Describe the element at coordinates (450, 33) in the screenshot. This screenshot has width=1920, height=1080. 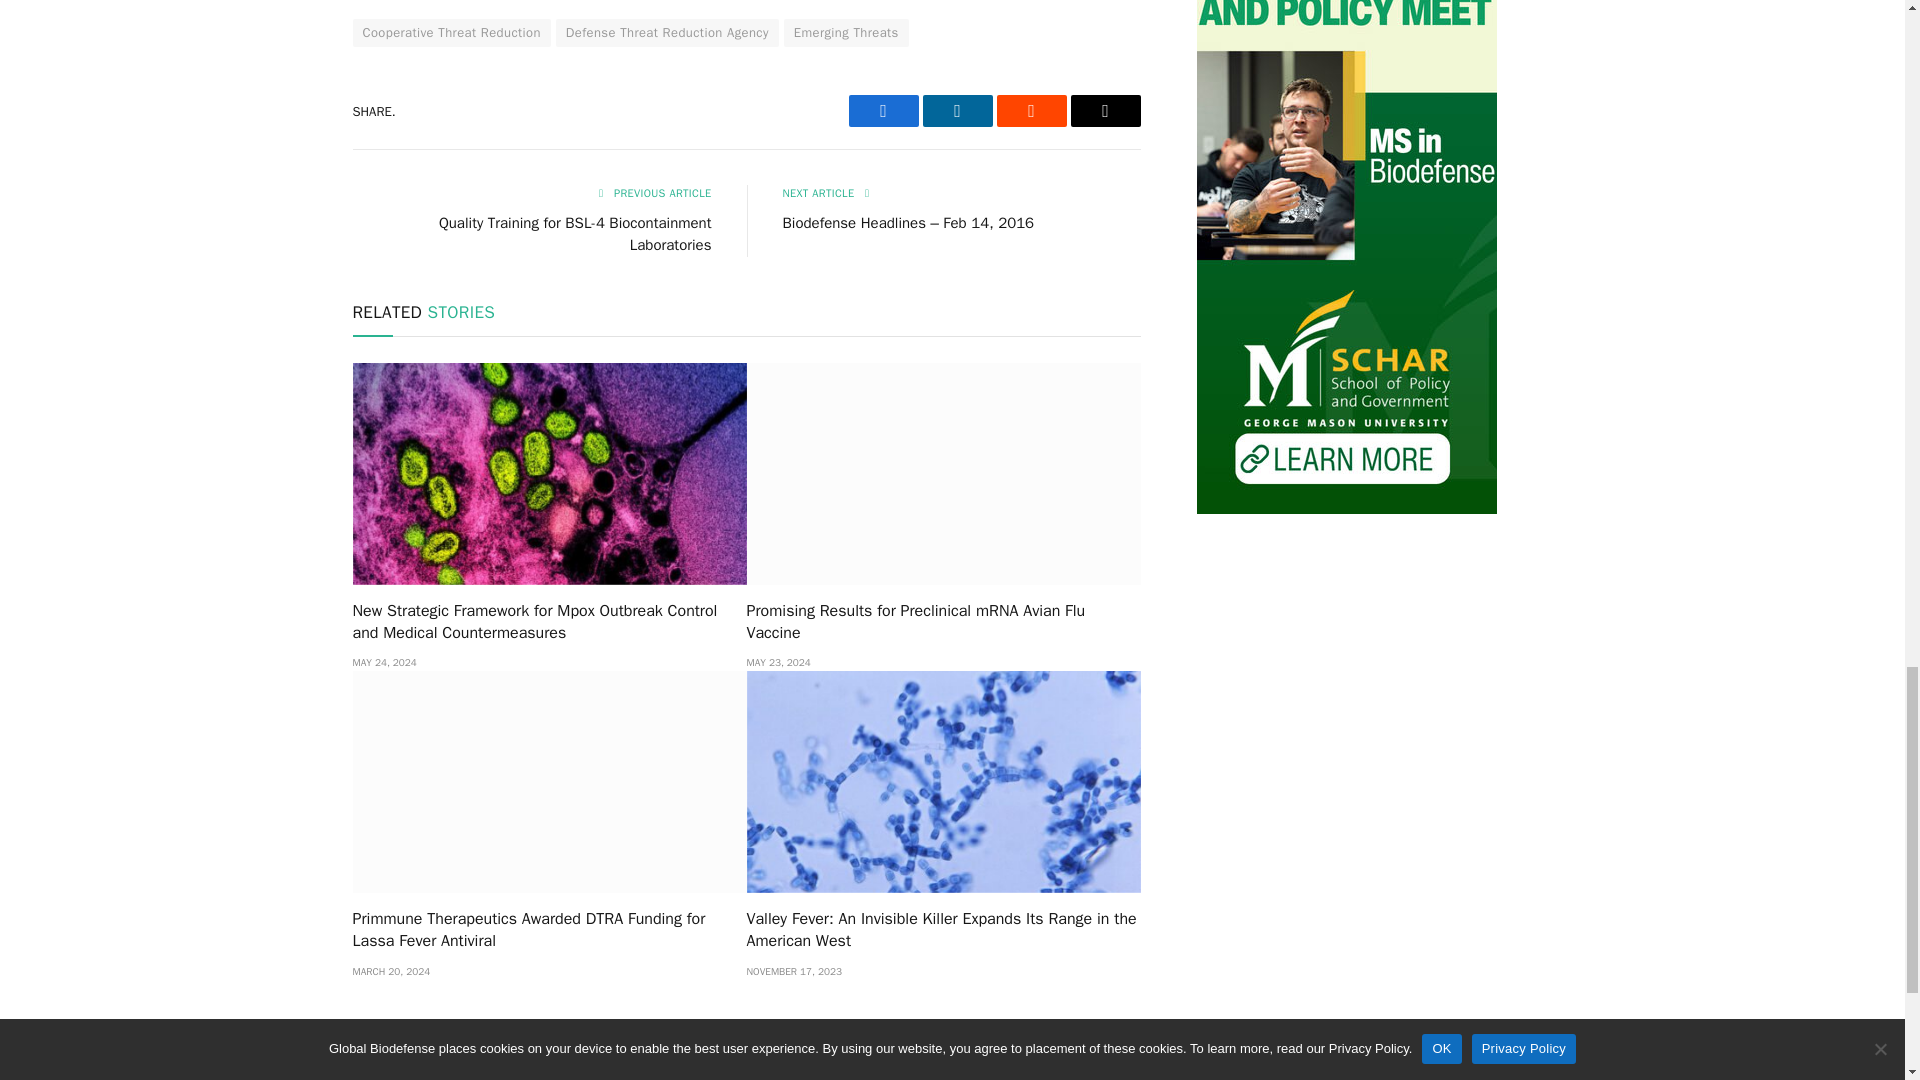
I see `Cooperative Threat Reduction` at that location.